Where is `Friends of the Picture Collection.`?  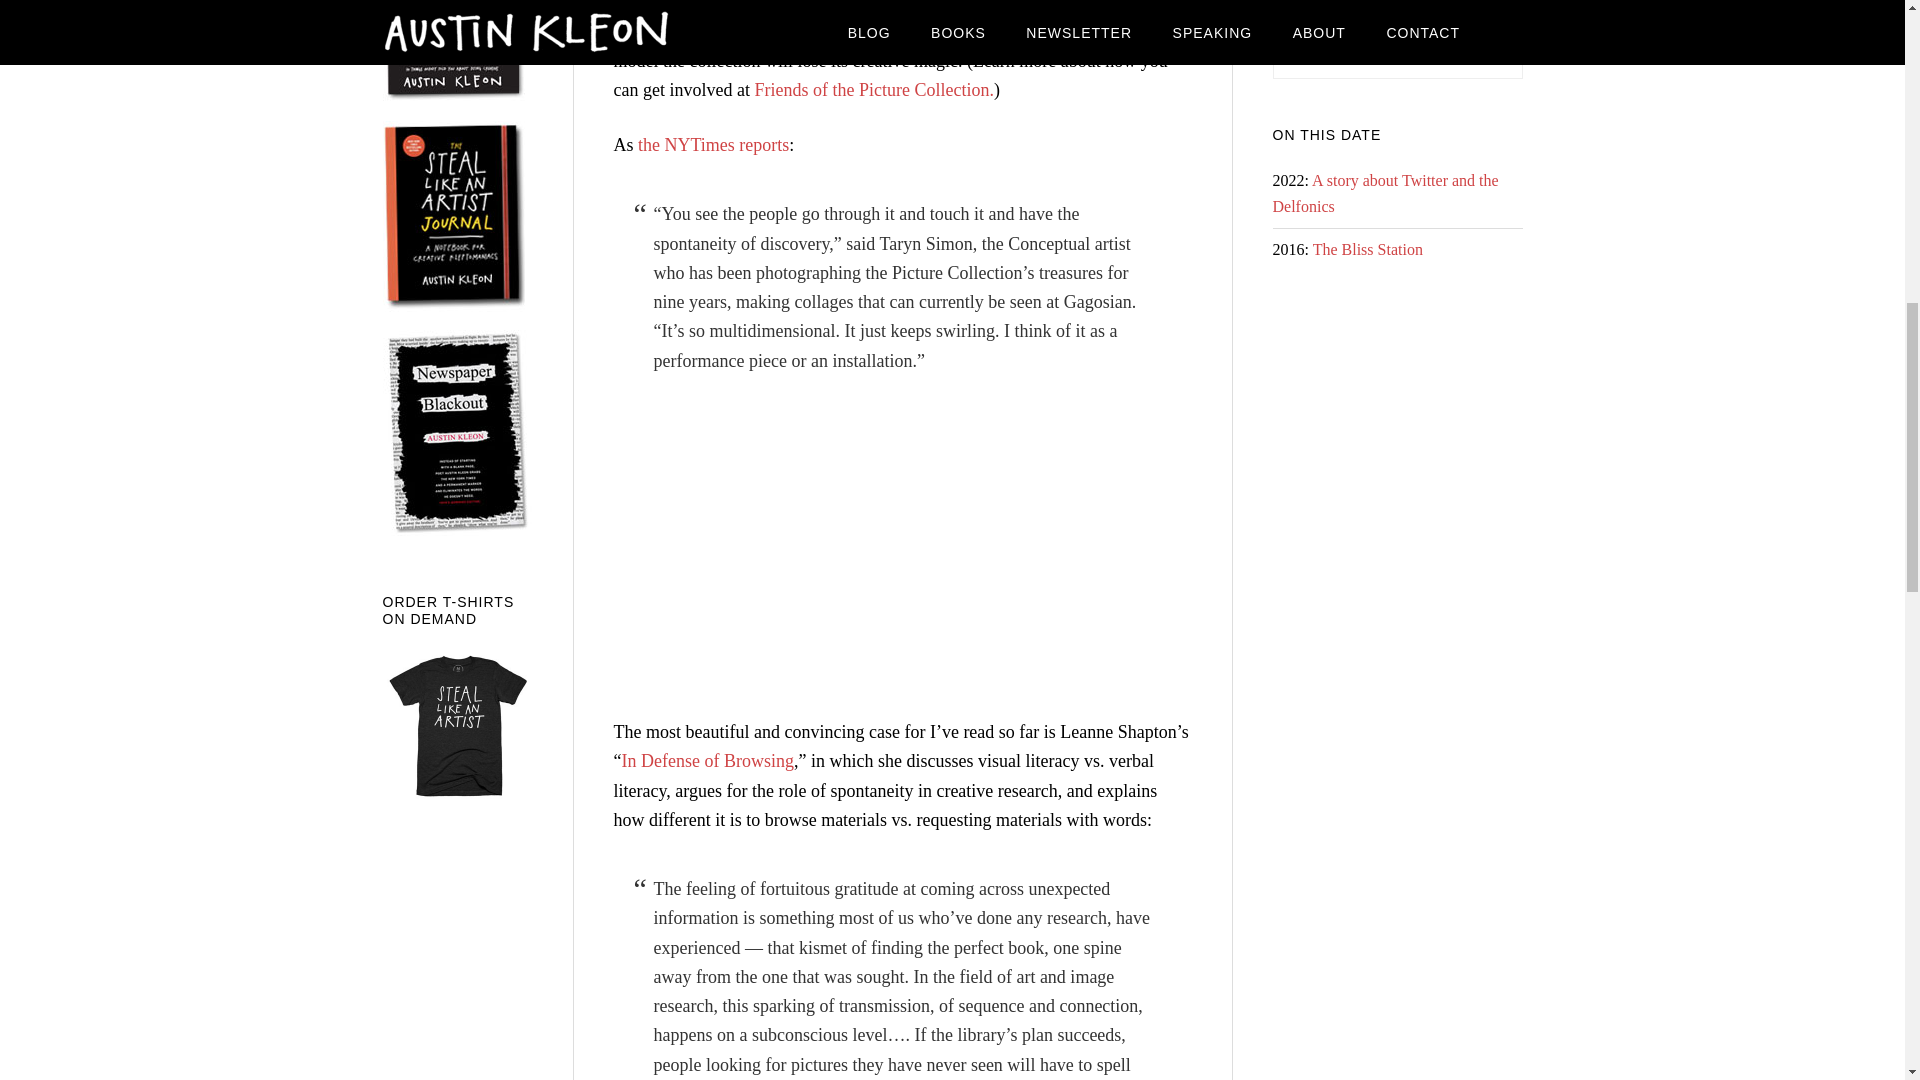 Friends of the Picture Collection. is located at coordinates (873, 90).